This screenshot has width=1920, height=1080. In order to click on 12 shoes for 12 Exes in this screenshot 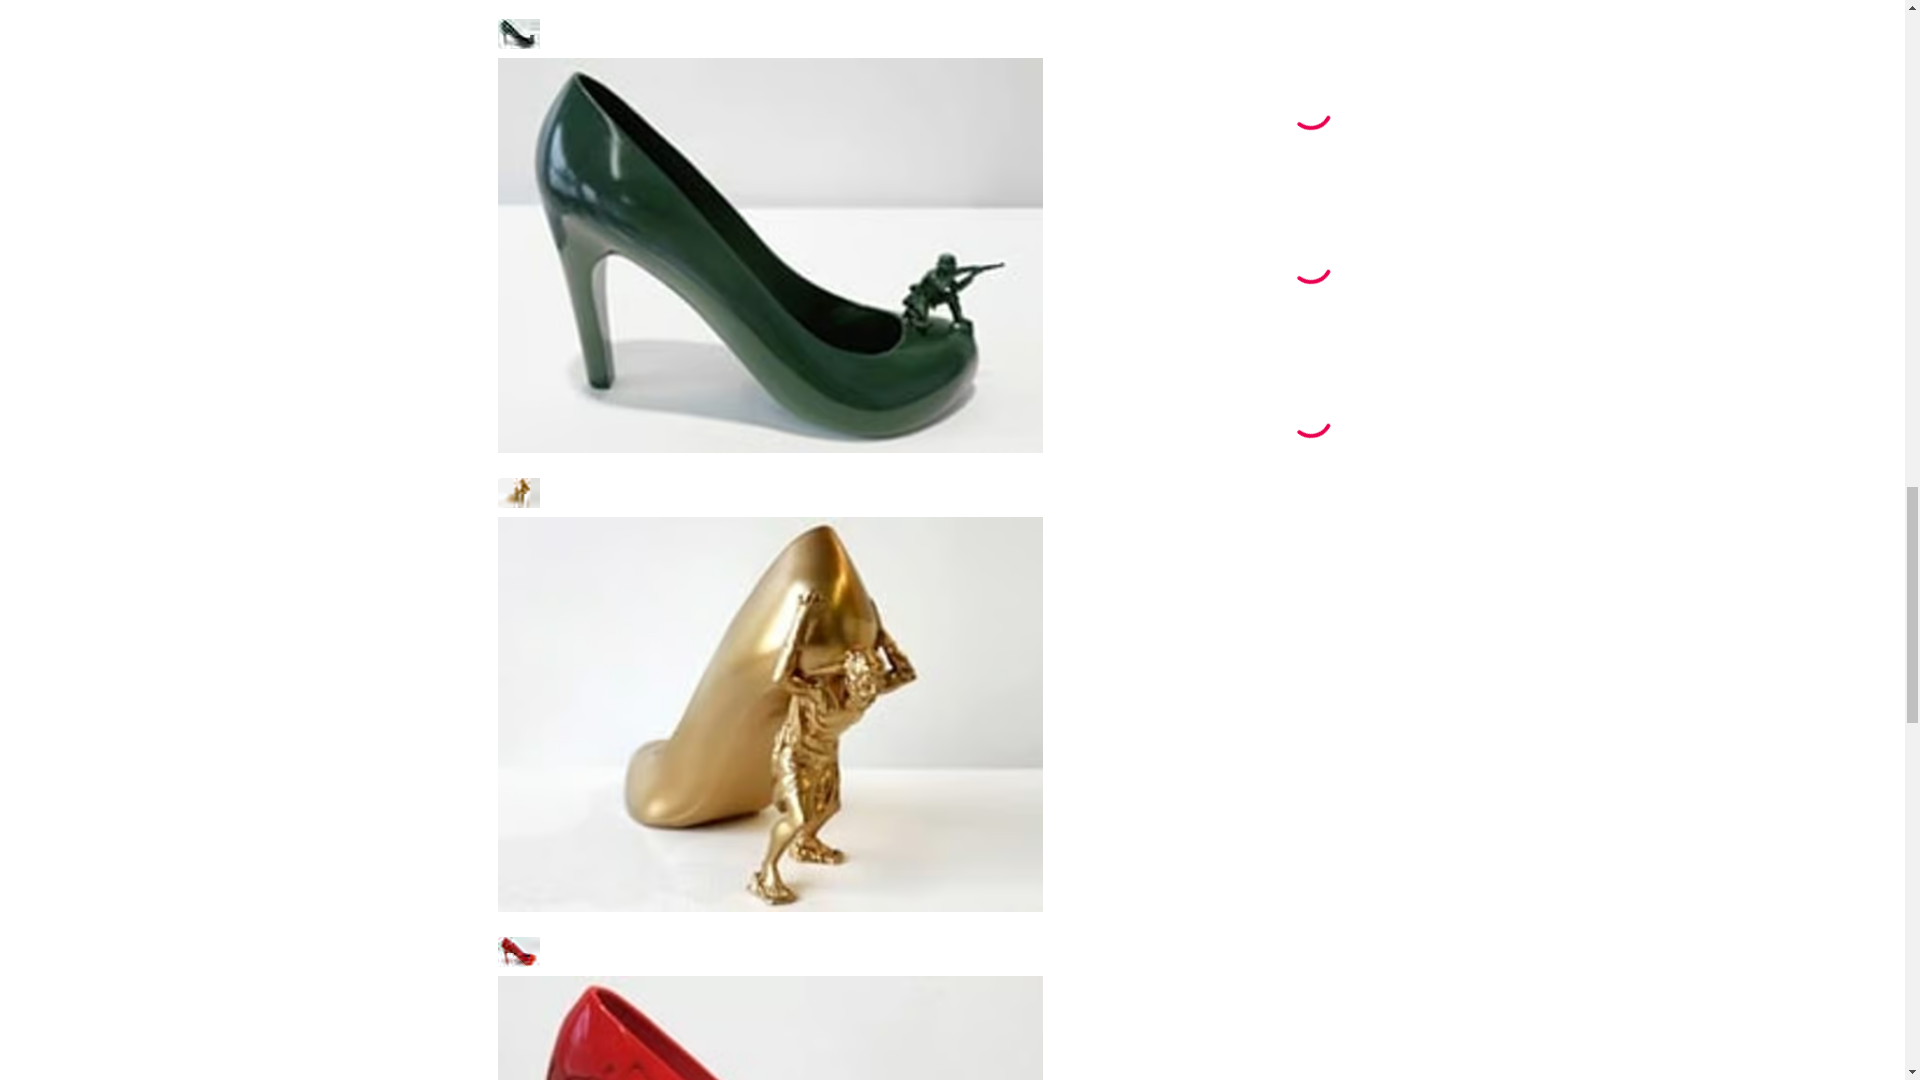, I will do `click(770, 1008)`.